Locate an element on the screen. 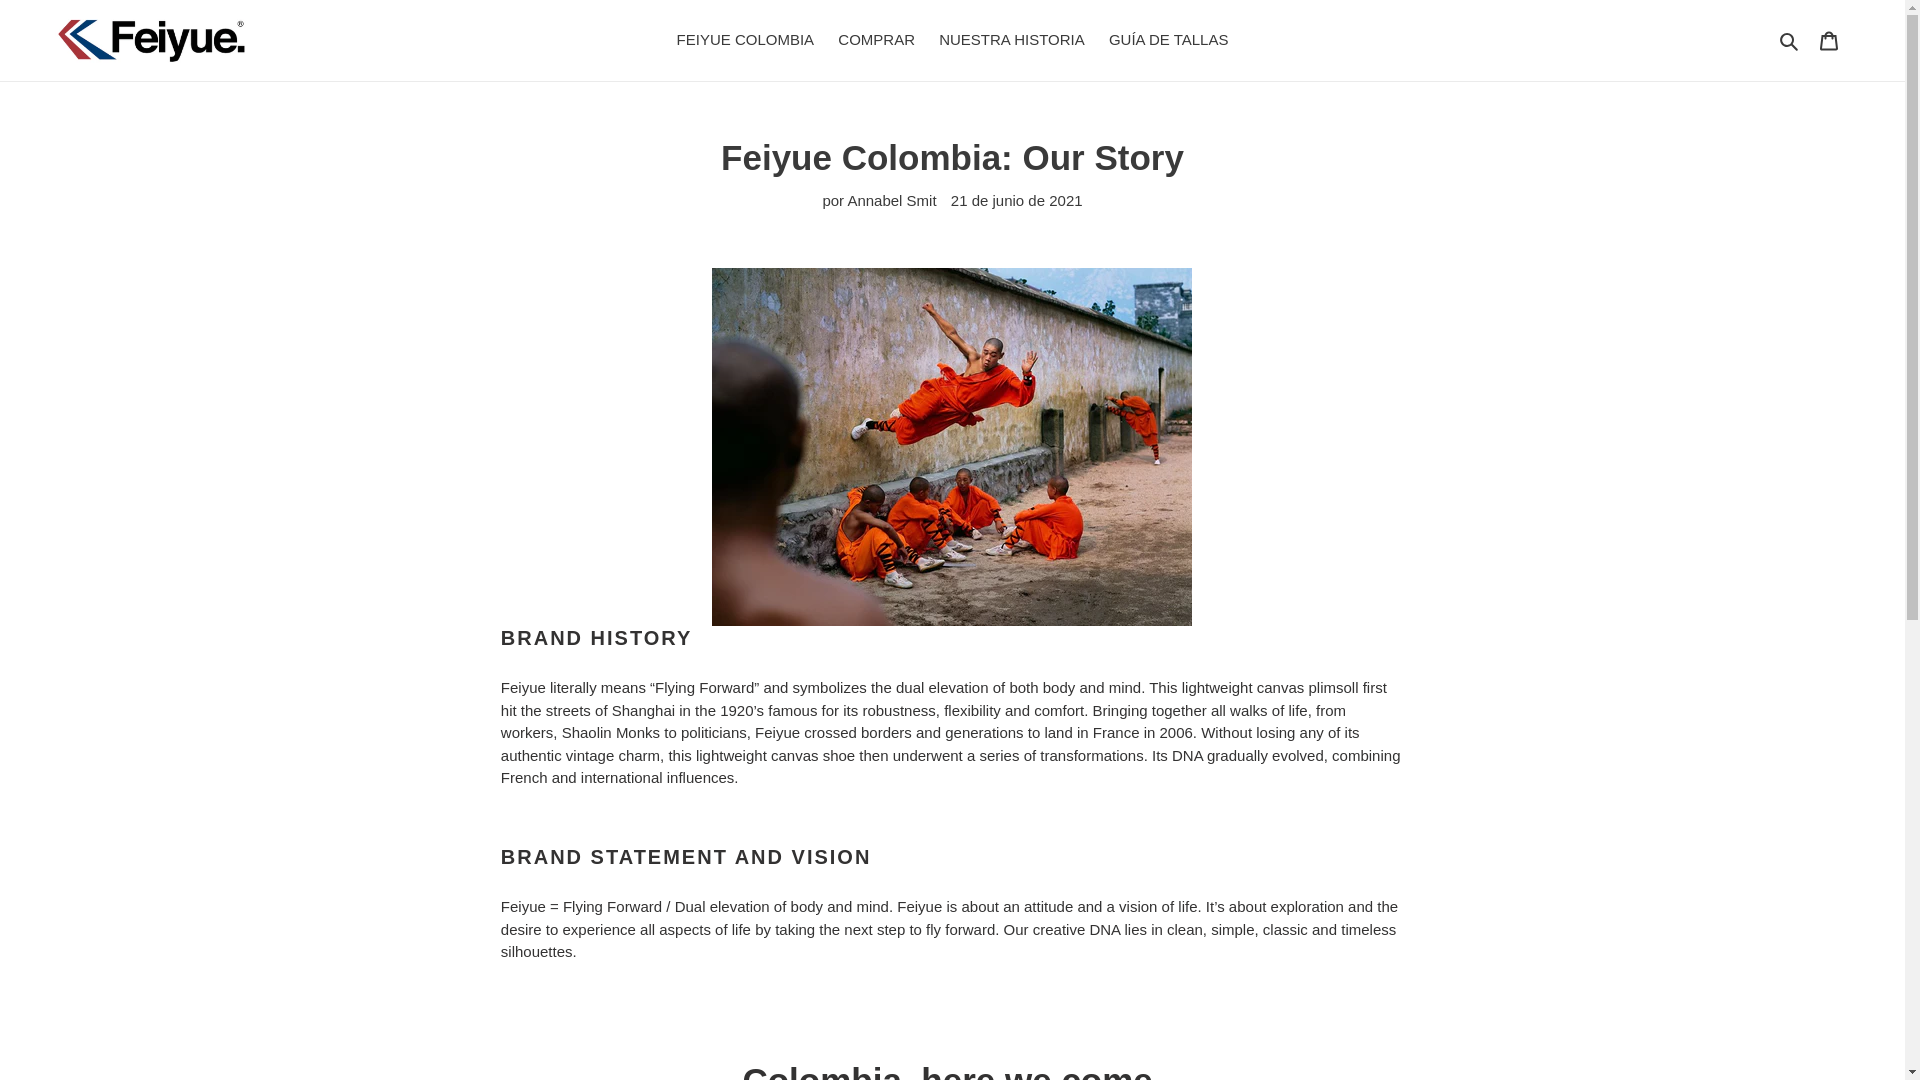 The width and height of the screenshot is (1920, 1080). COMPRAR is located at coordinates (876, 40).